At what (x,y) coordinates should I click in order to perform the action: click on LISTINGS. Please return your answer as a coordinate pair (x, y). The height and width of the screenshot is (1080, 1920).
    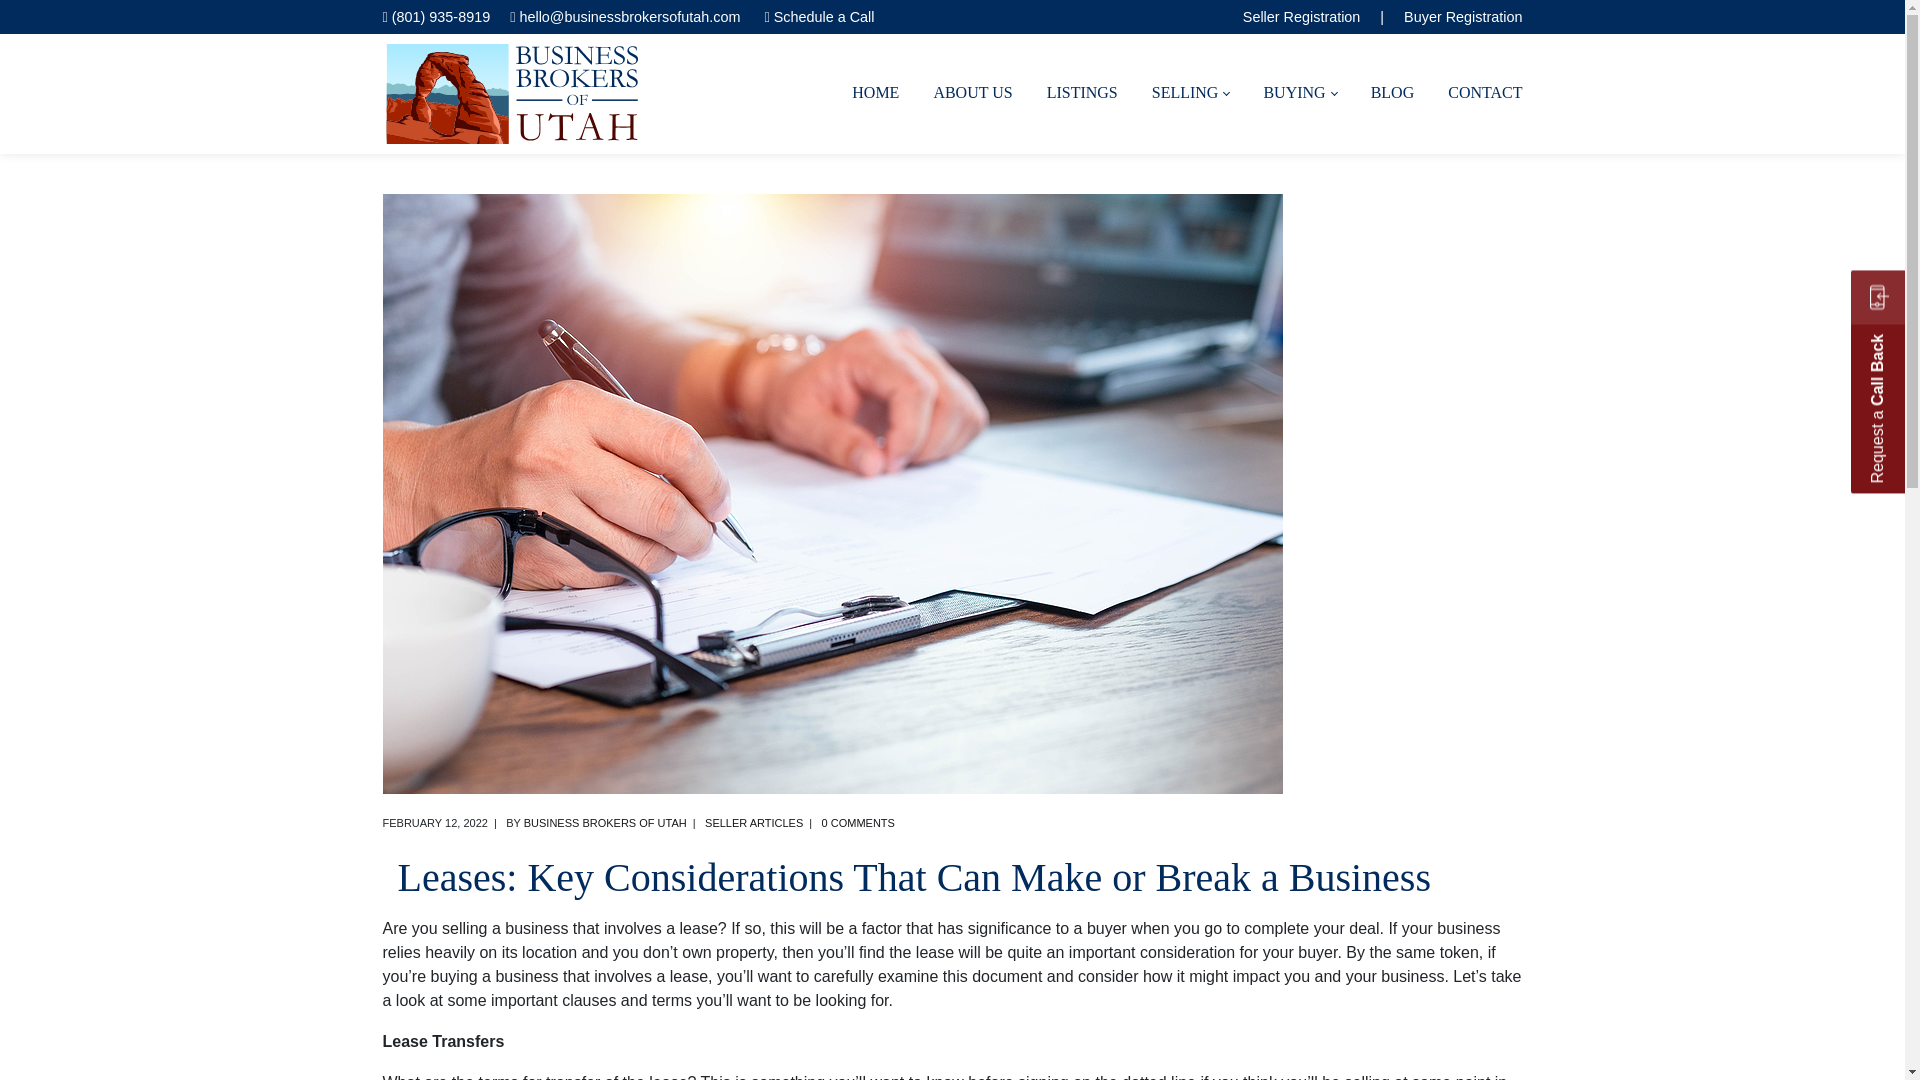
    Looking at the image, I should click on (1082, 94).